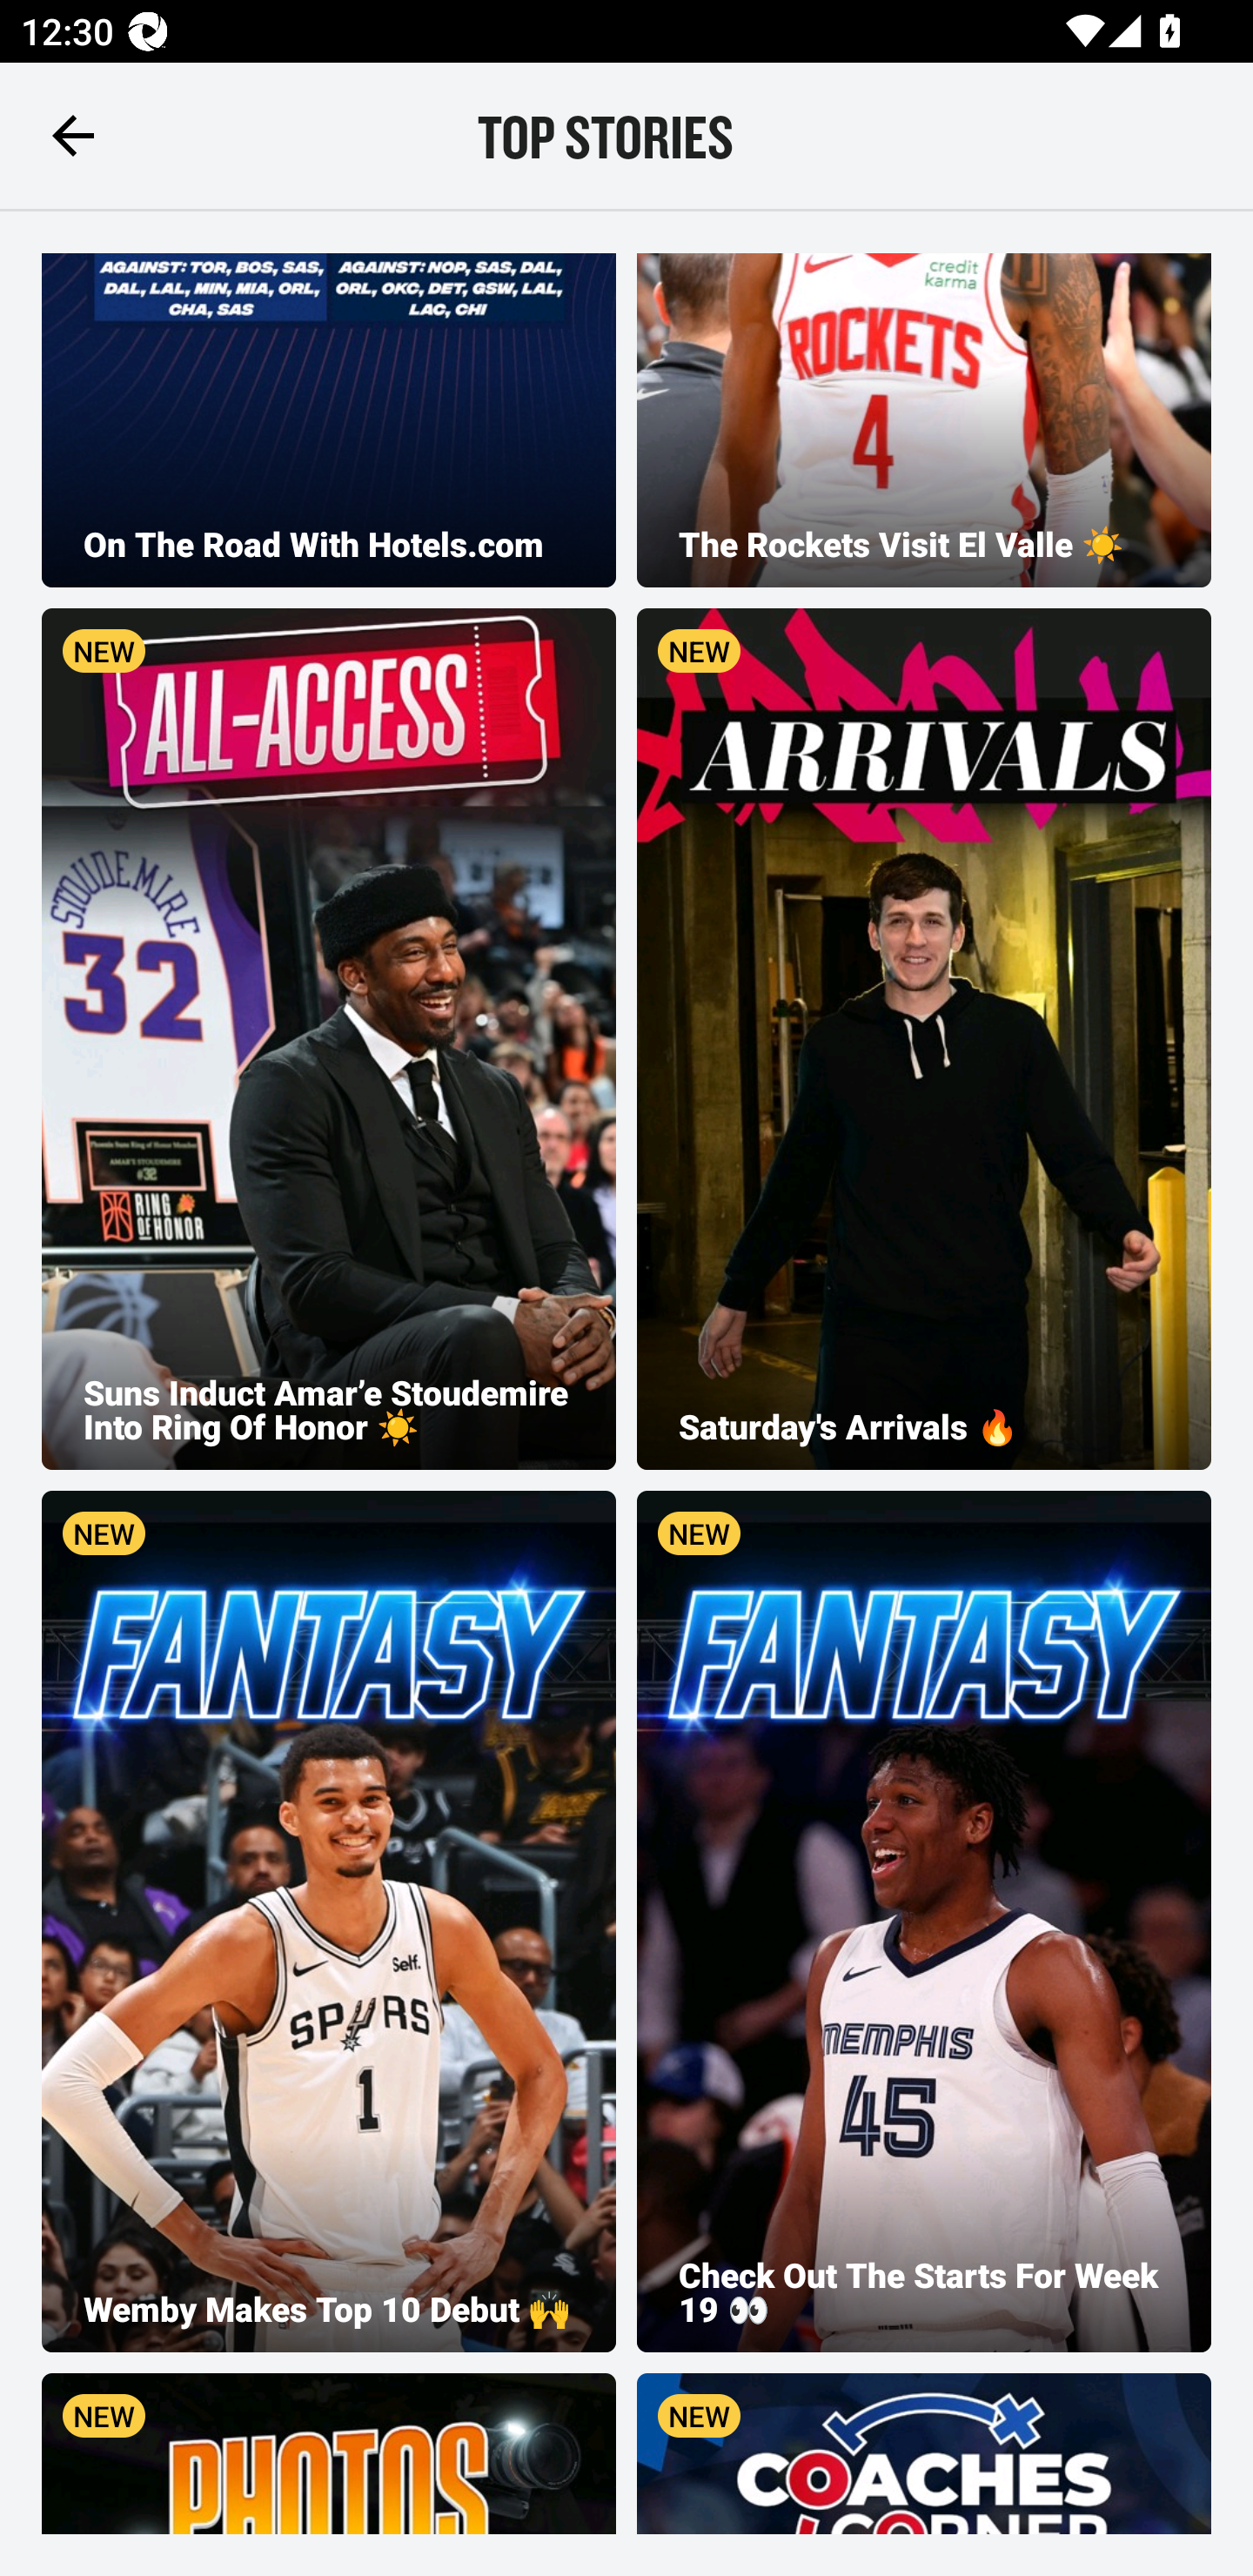  What do you see at coordinates (329, 1922) in the screenshot?
I see `NEW Wemby Makes Top 10 Debut 🙌` at bounding box center [329, 1922].